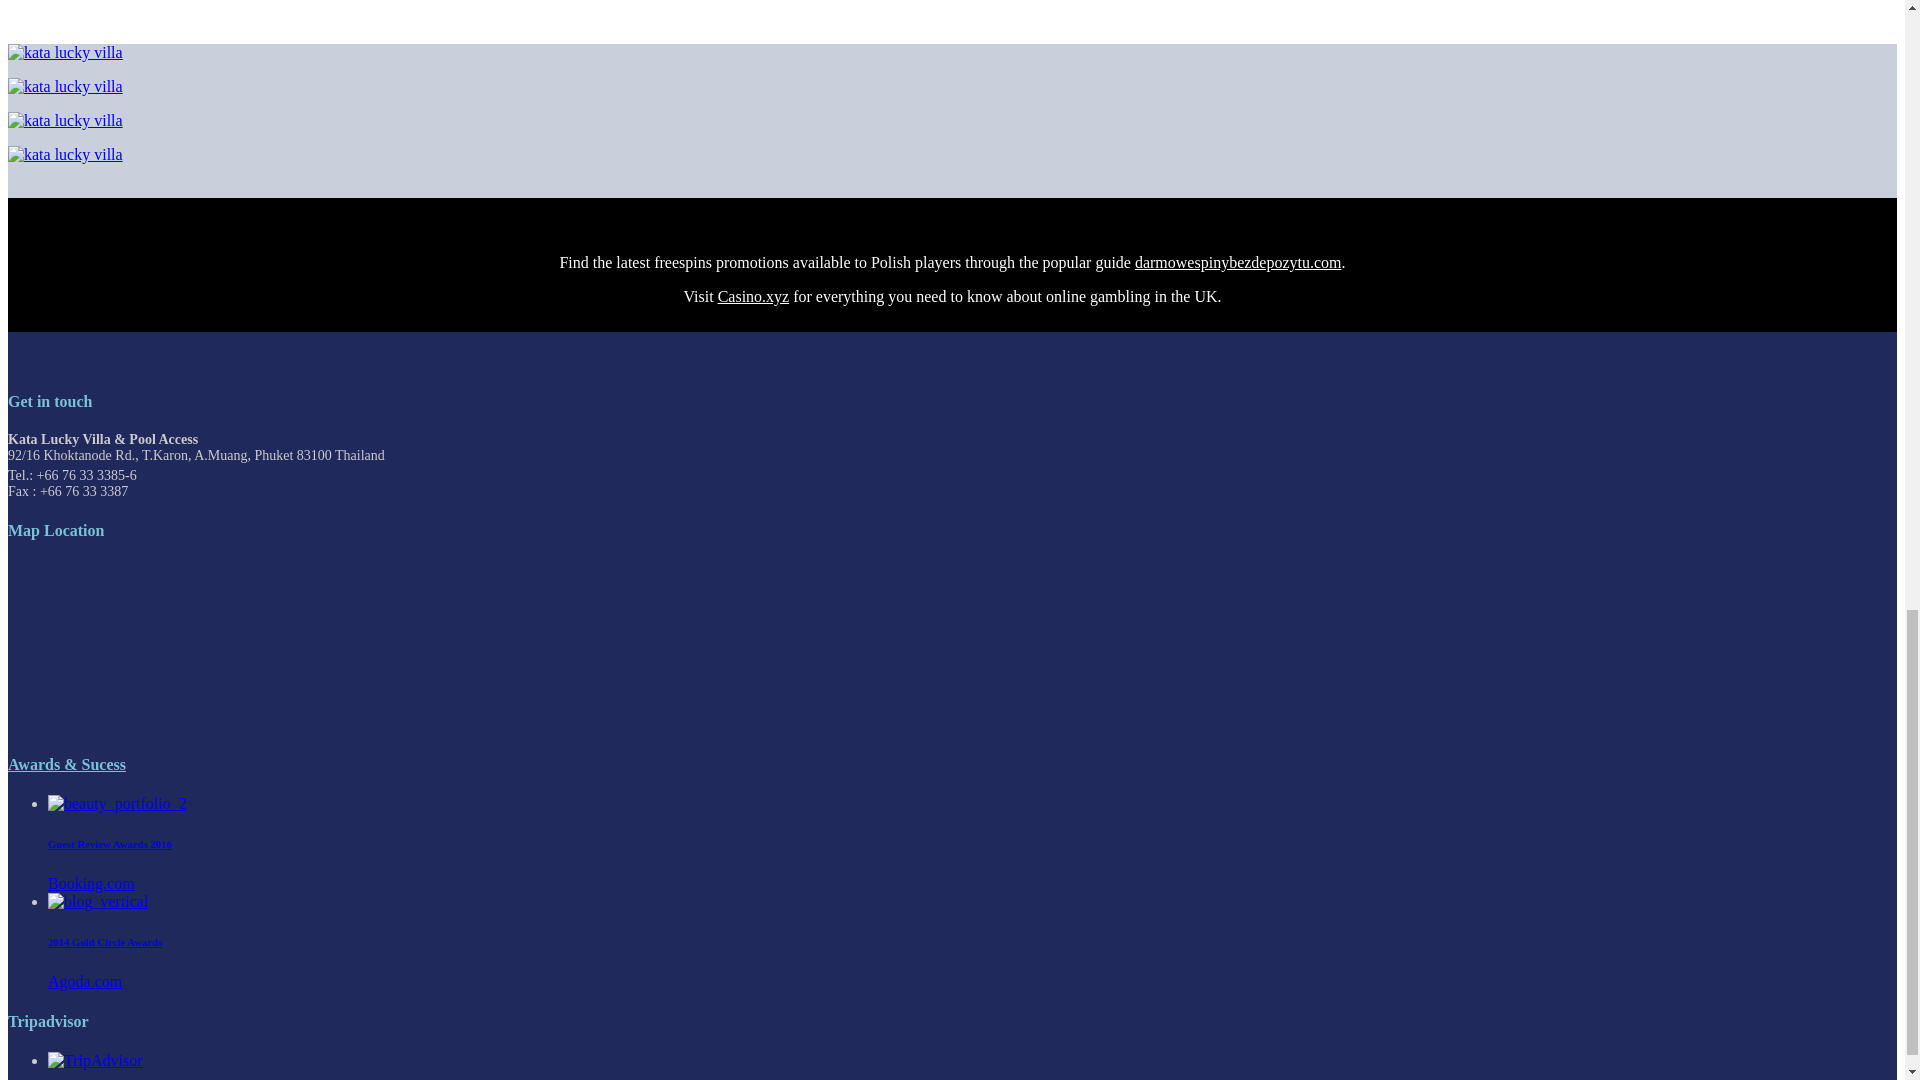 Image resolution: width=1920 pixels, height=1080 pixels. What do you see at coordinates (1238, 262) in the screenshot?
I see `darmowespinybezdepozytu.com` at bounding box center [1238, 262].